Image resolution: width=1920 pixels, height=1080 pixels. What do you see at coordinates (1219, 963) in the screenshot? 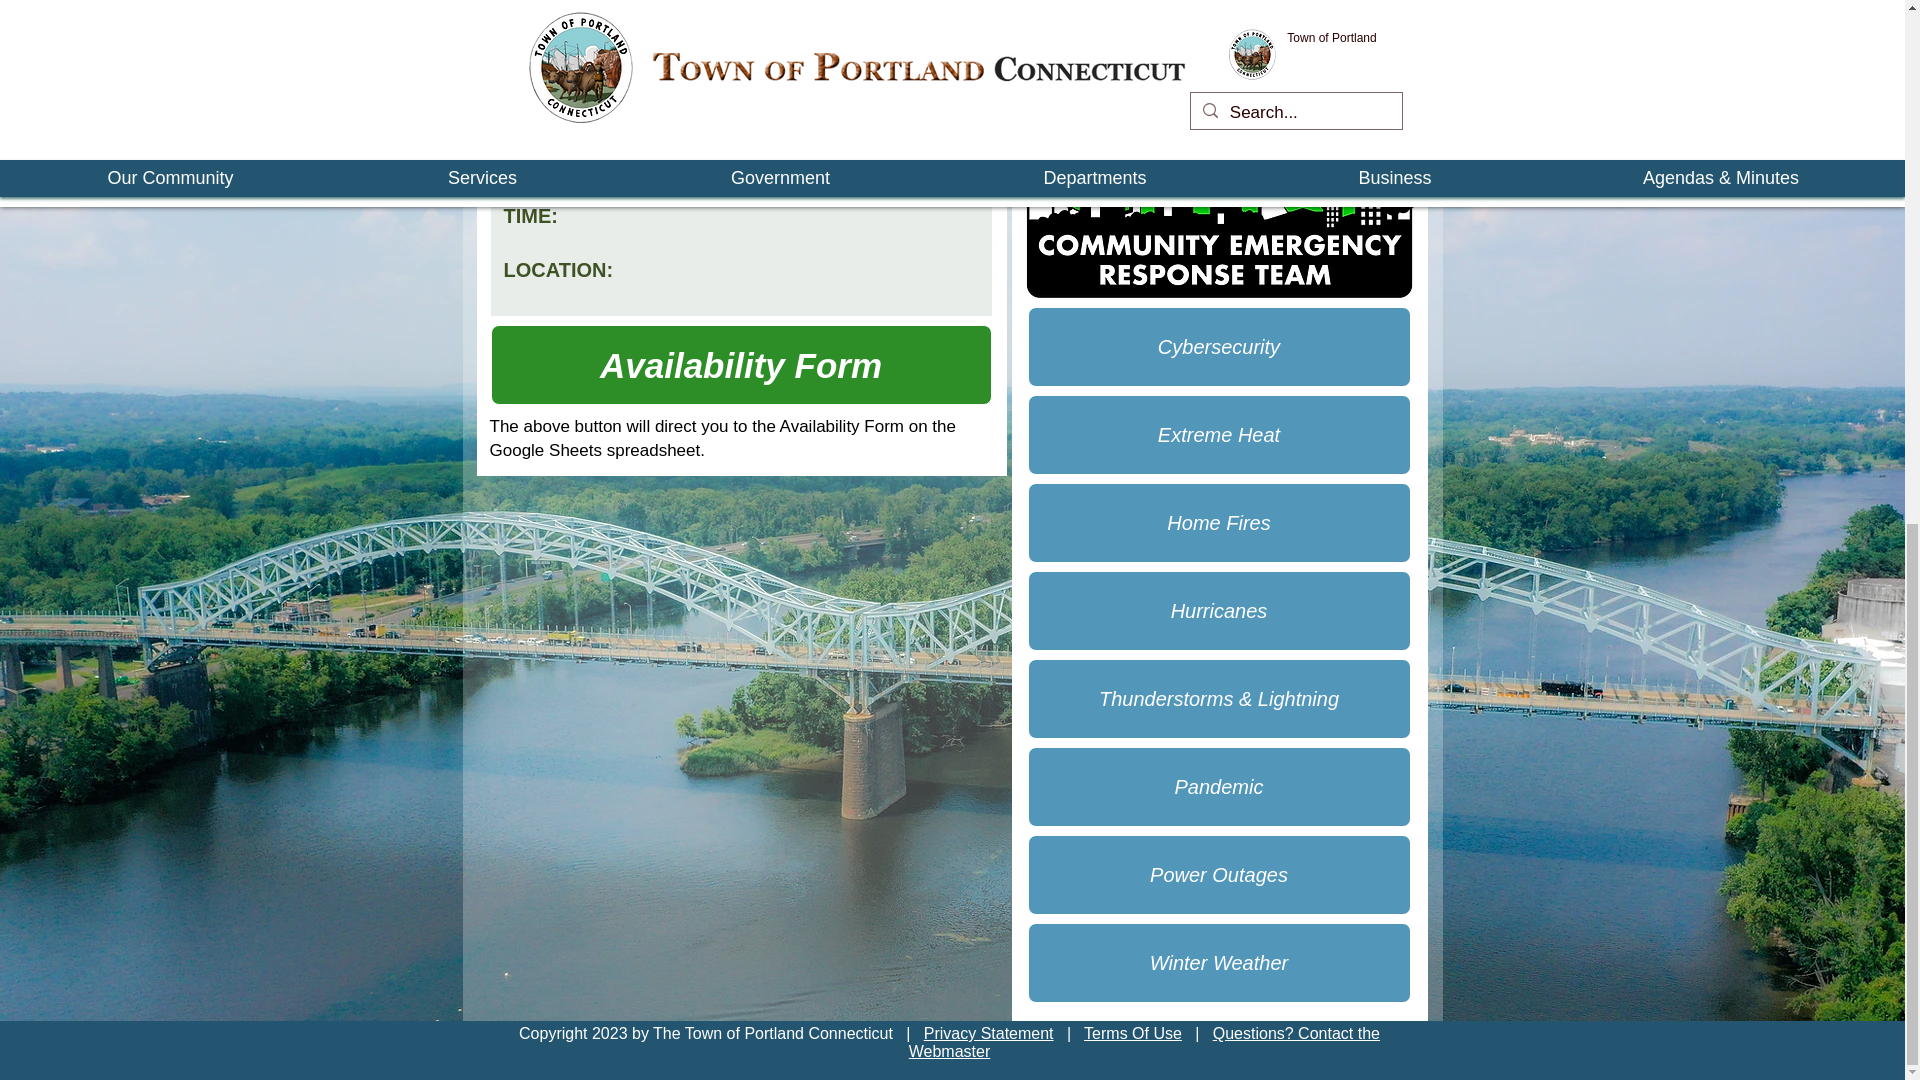
I see `Winter Weather` at bounding box center [1219, 963].